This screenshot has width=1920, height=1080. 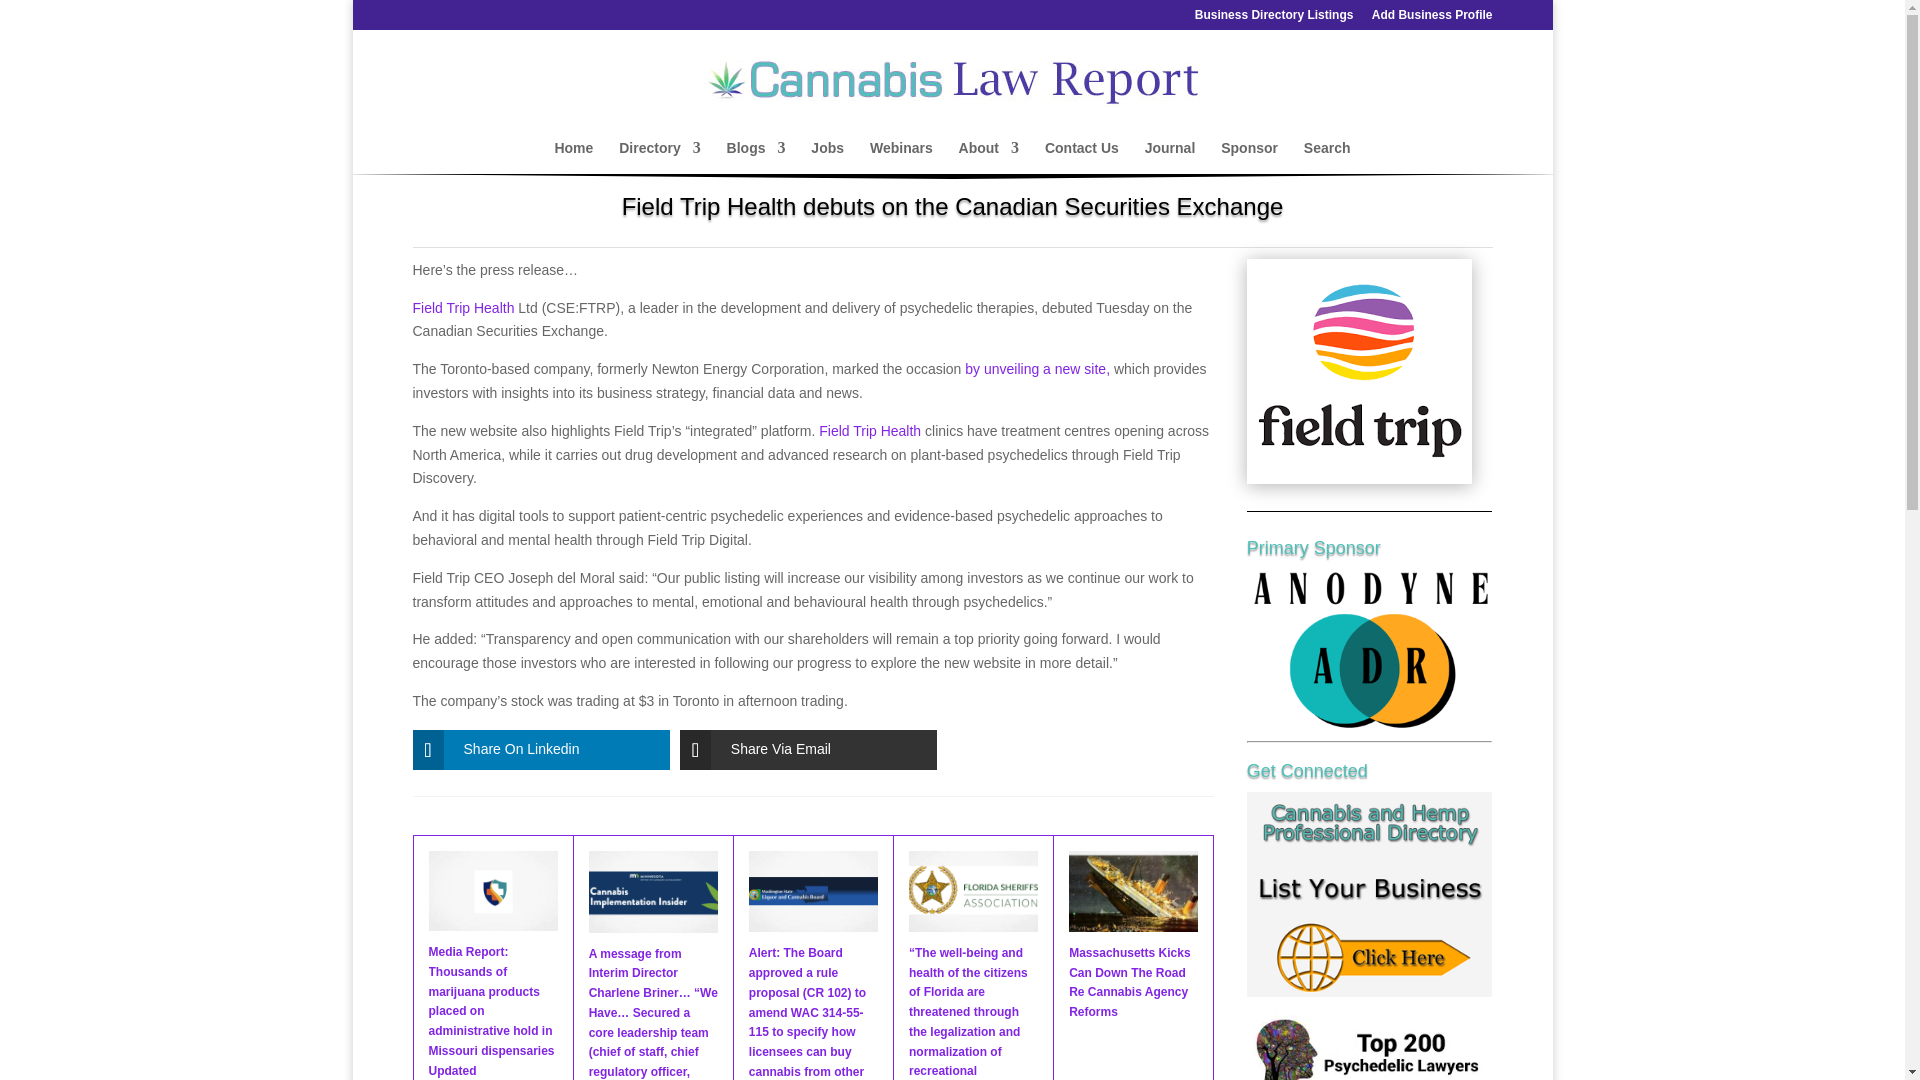 I want to click on Business Directory Listings, so click(x=1274, y=19).